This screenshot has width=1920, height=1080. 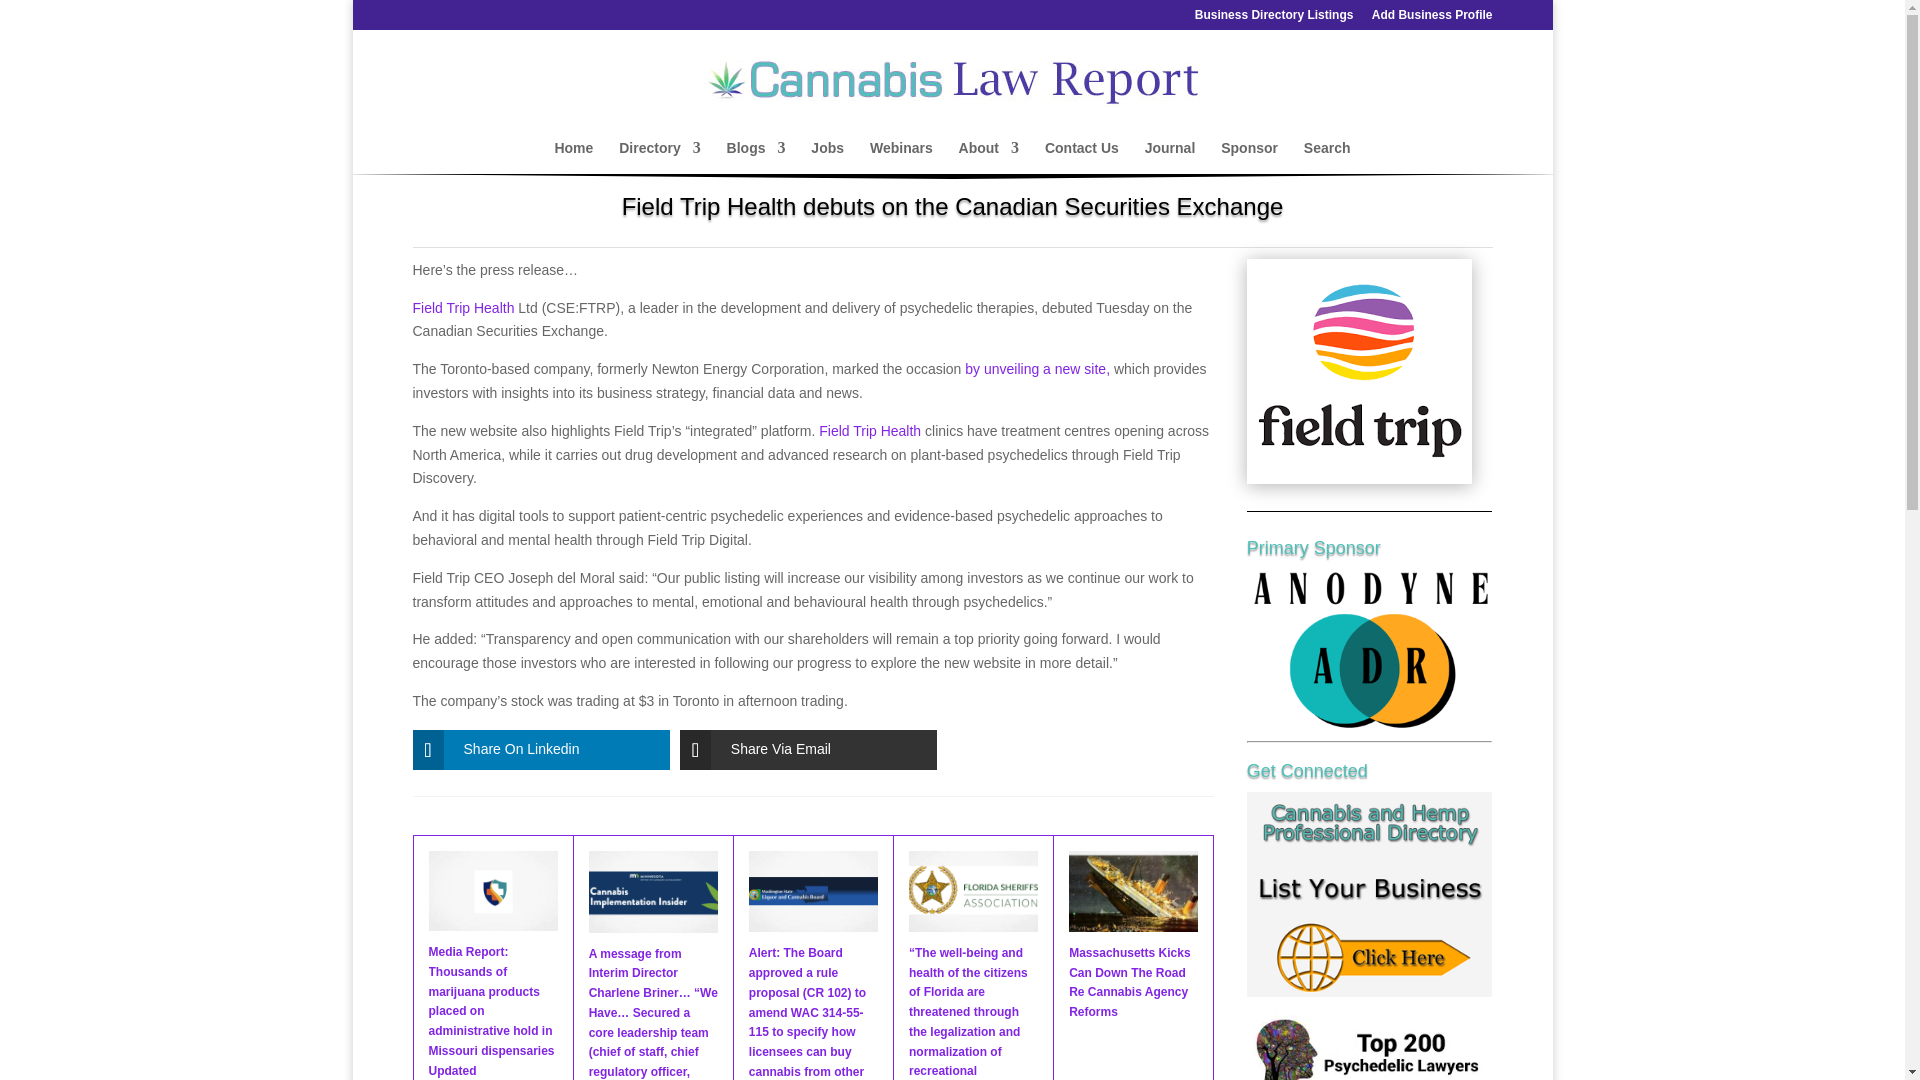 I want to click on Business Directory Listings, so click(x=1274, y=19).